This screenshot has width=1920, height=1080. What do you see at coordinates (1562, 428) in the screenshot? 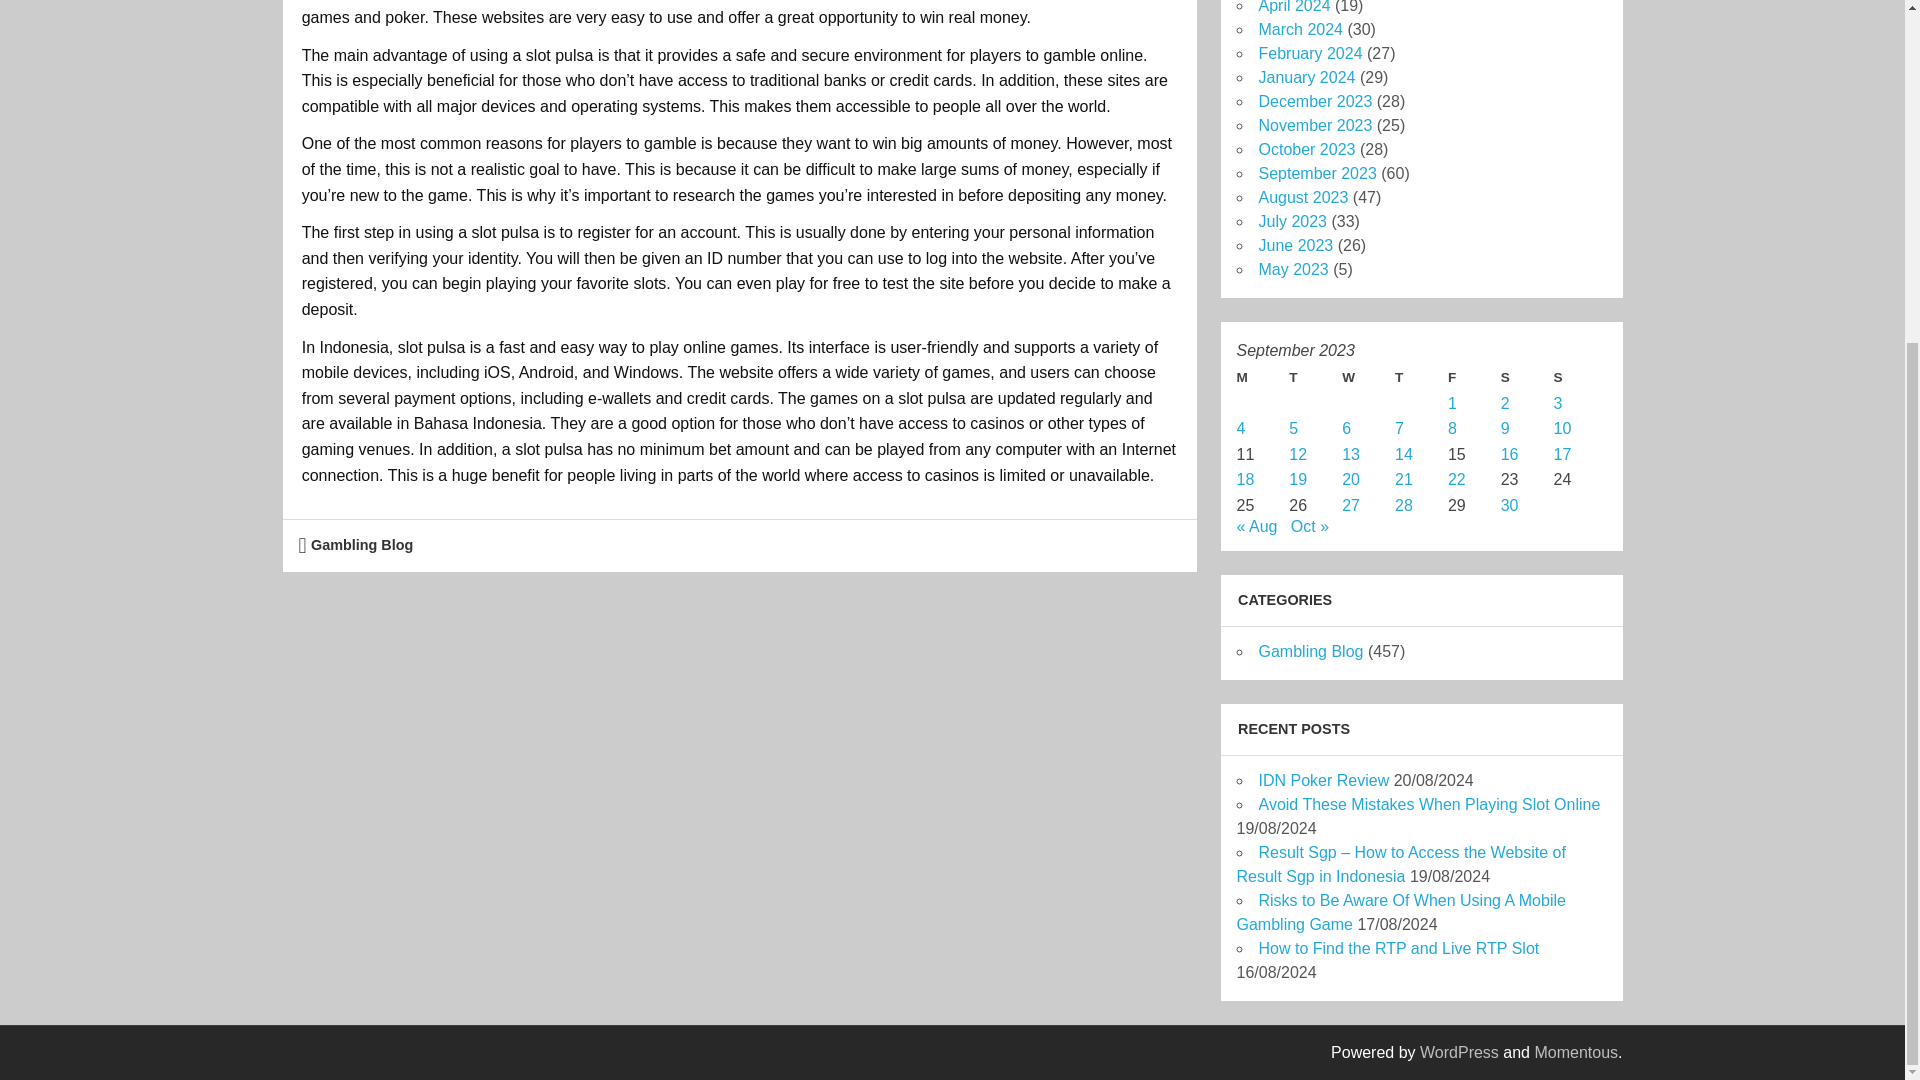
I see `10` at bounding box center [1562, 428].